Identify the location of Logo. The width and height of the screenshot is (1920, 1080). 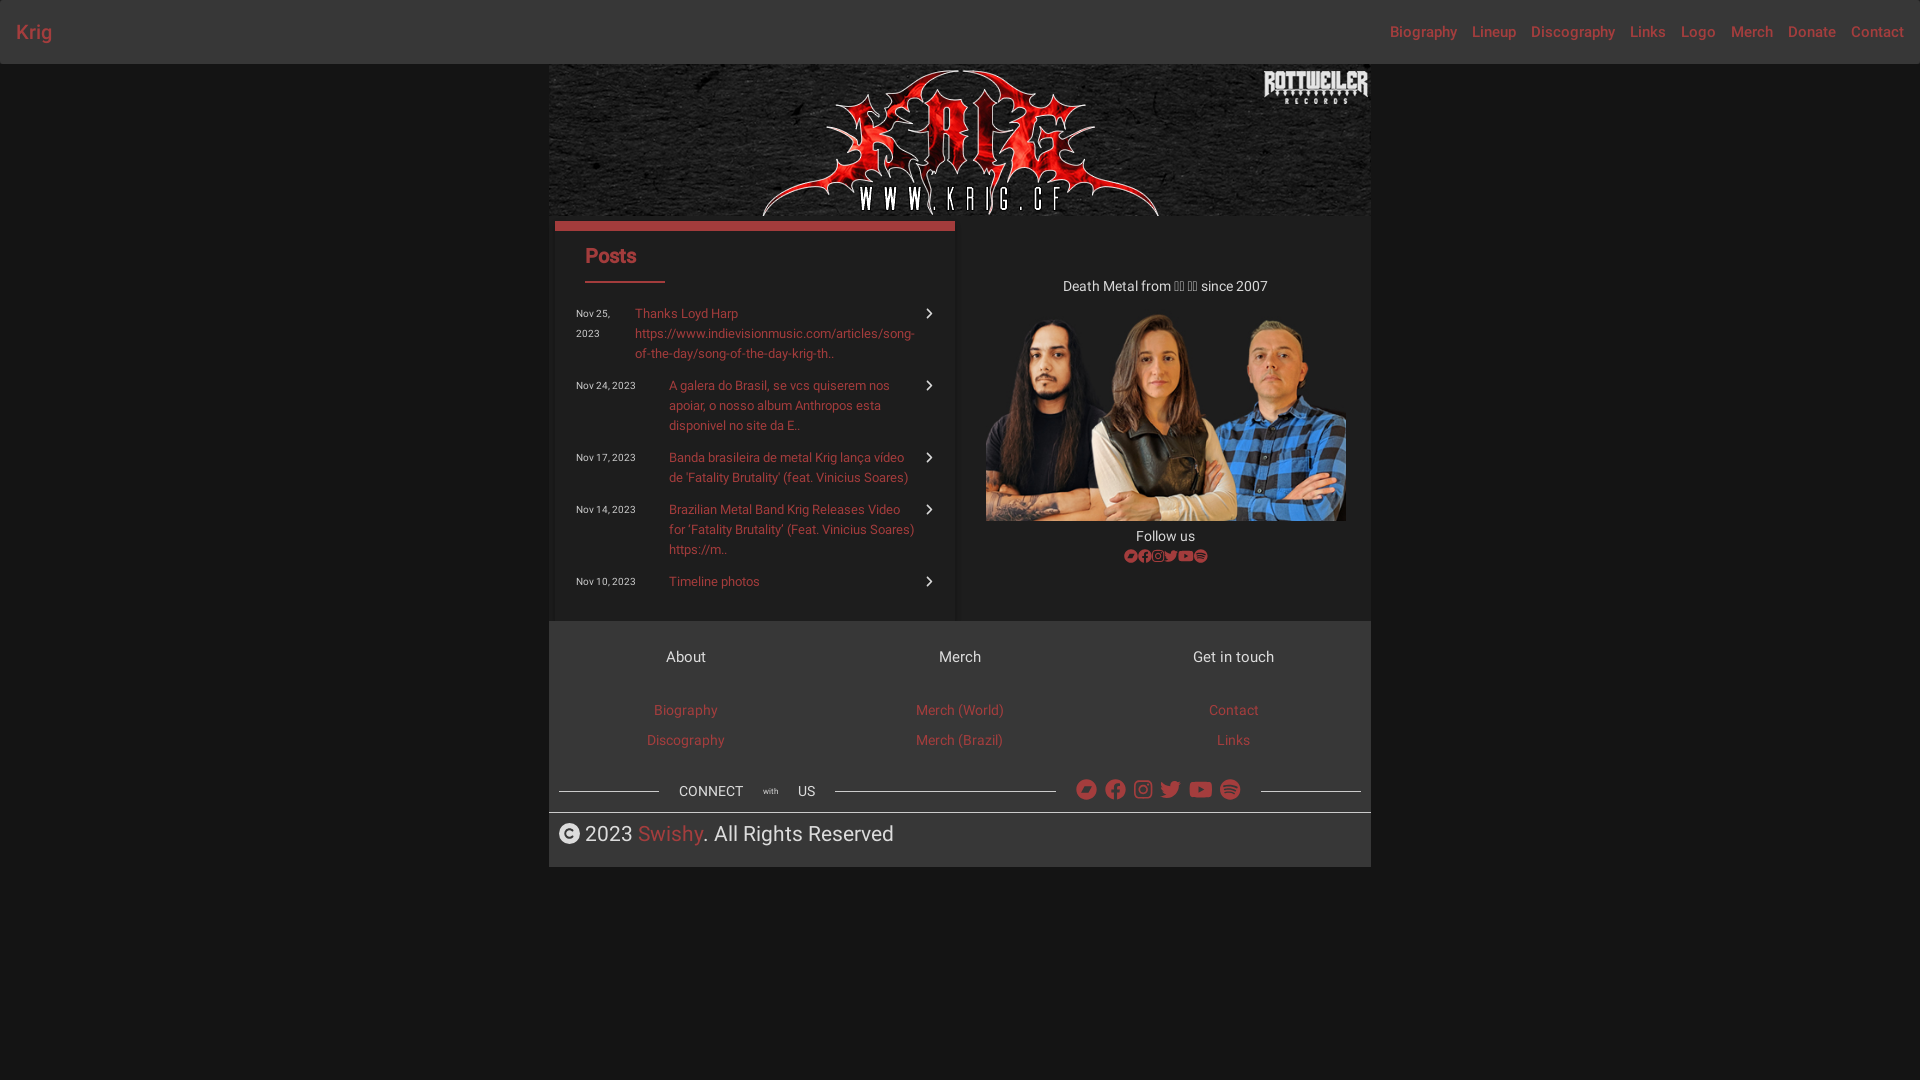
(1698, 32).